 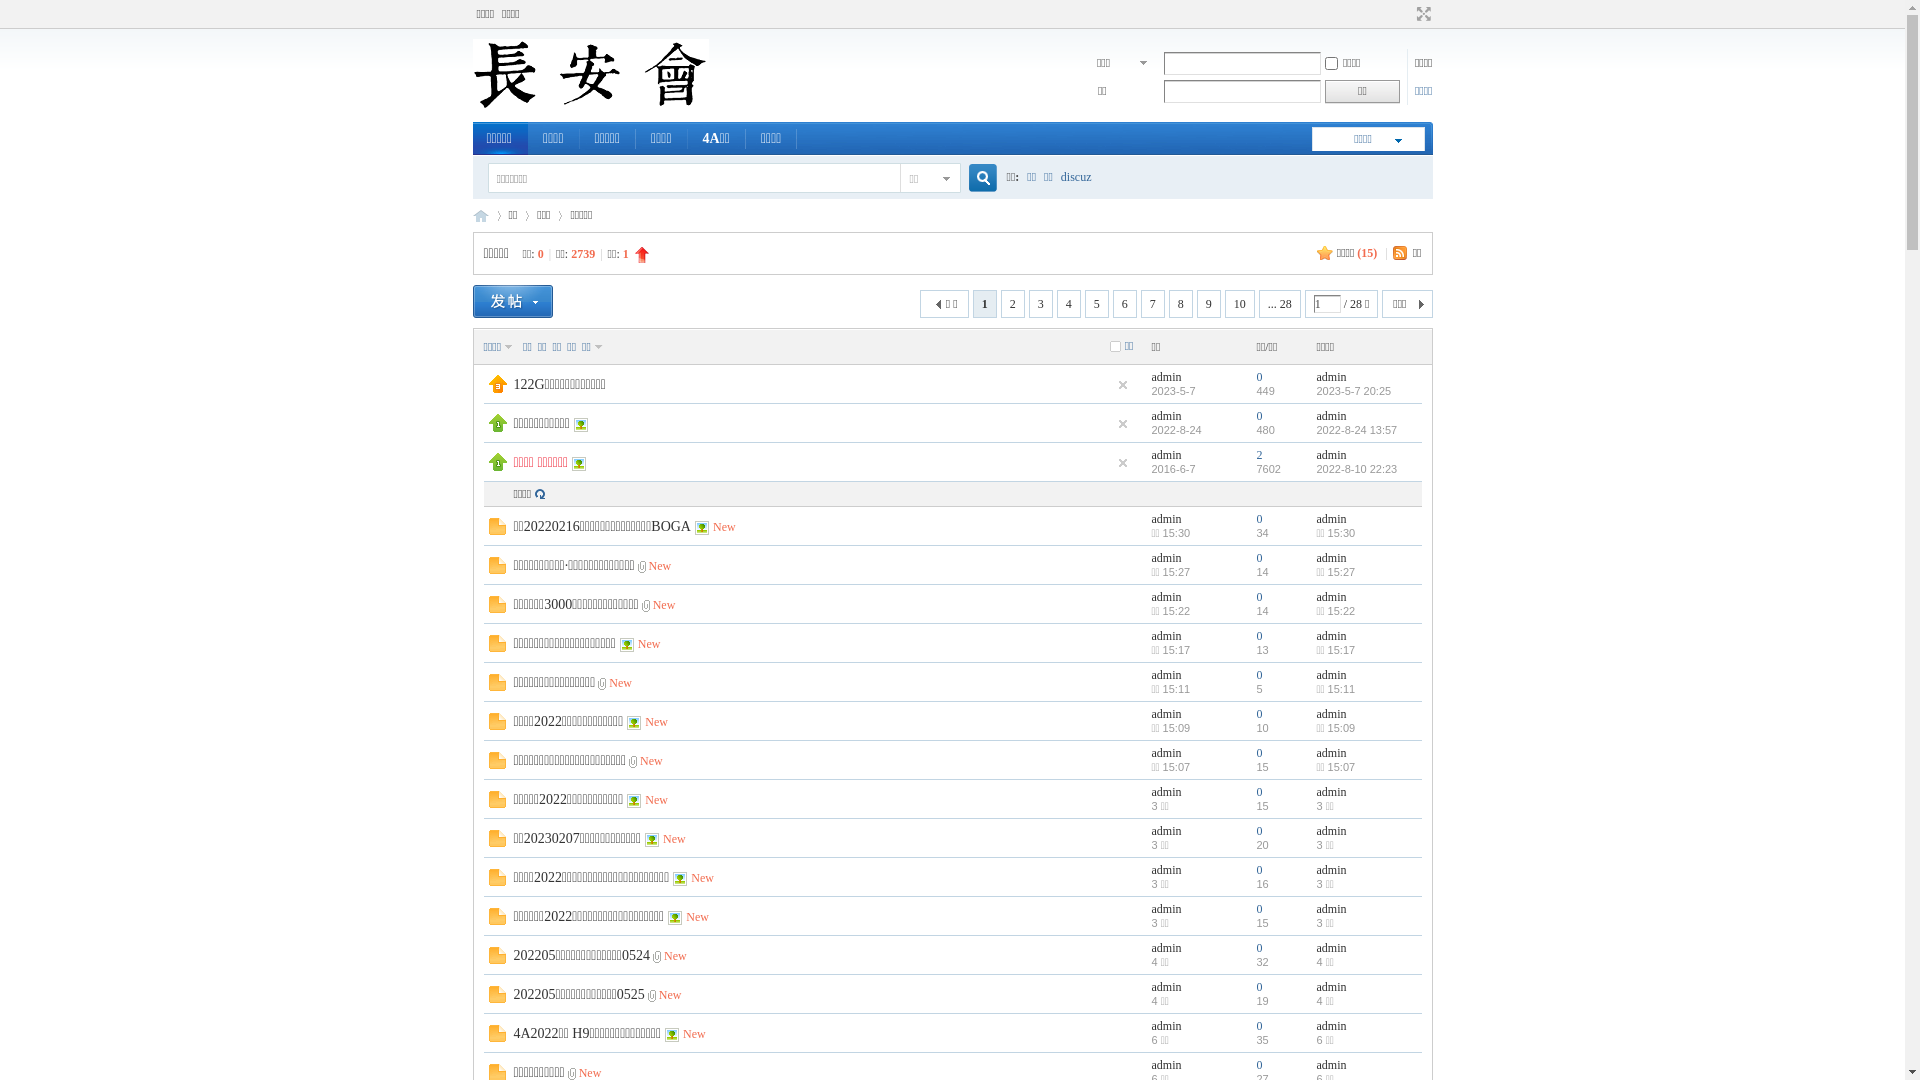 What do you see at coordinates (1331, 455) in the screenshot?
I see `admin` at bounding box center [1331, 455].